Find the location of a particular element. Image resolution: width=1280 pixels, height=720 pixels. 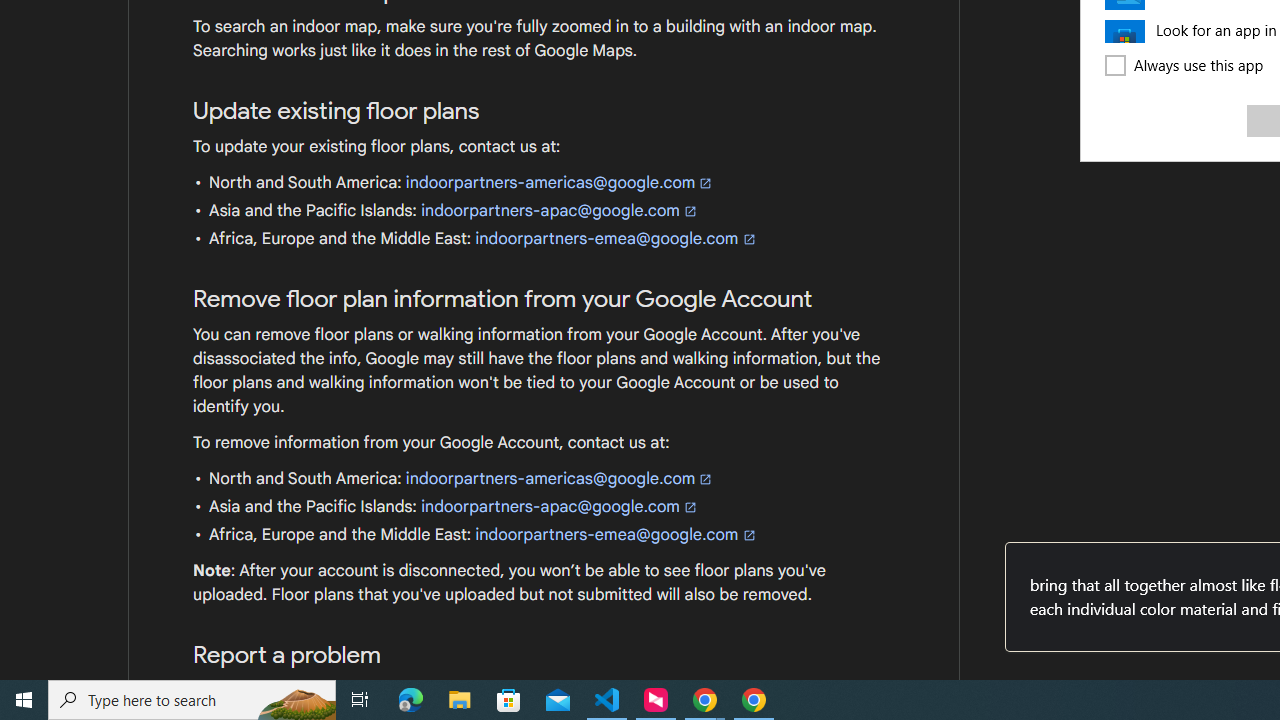

Google Chrome - 1 running window is located at coordinates (754, 700).